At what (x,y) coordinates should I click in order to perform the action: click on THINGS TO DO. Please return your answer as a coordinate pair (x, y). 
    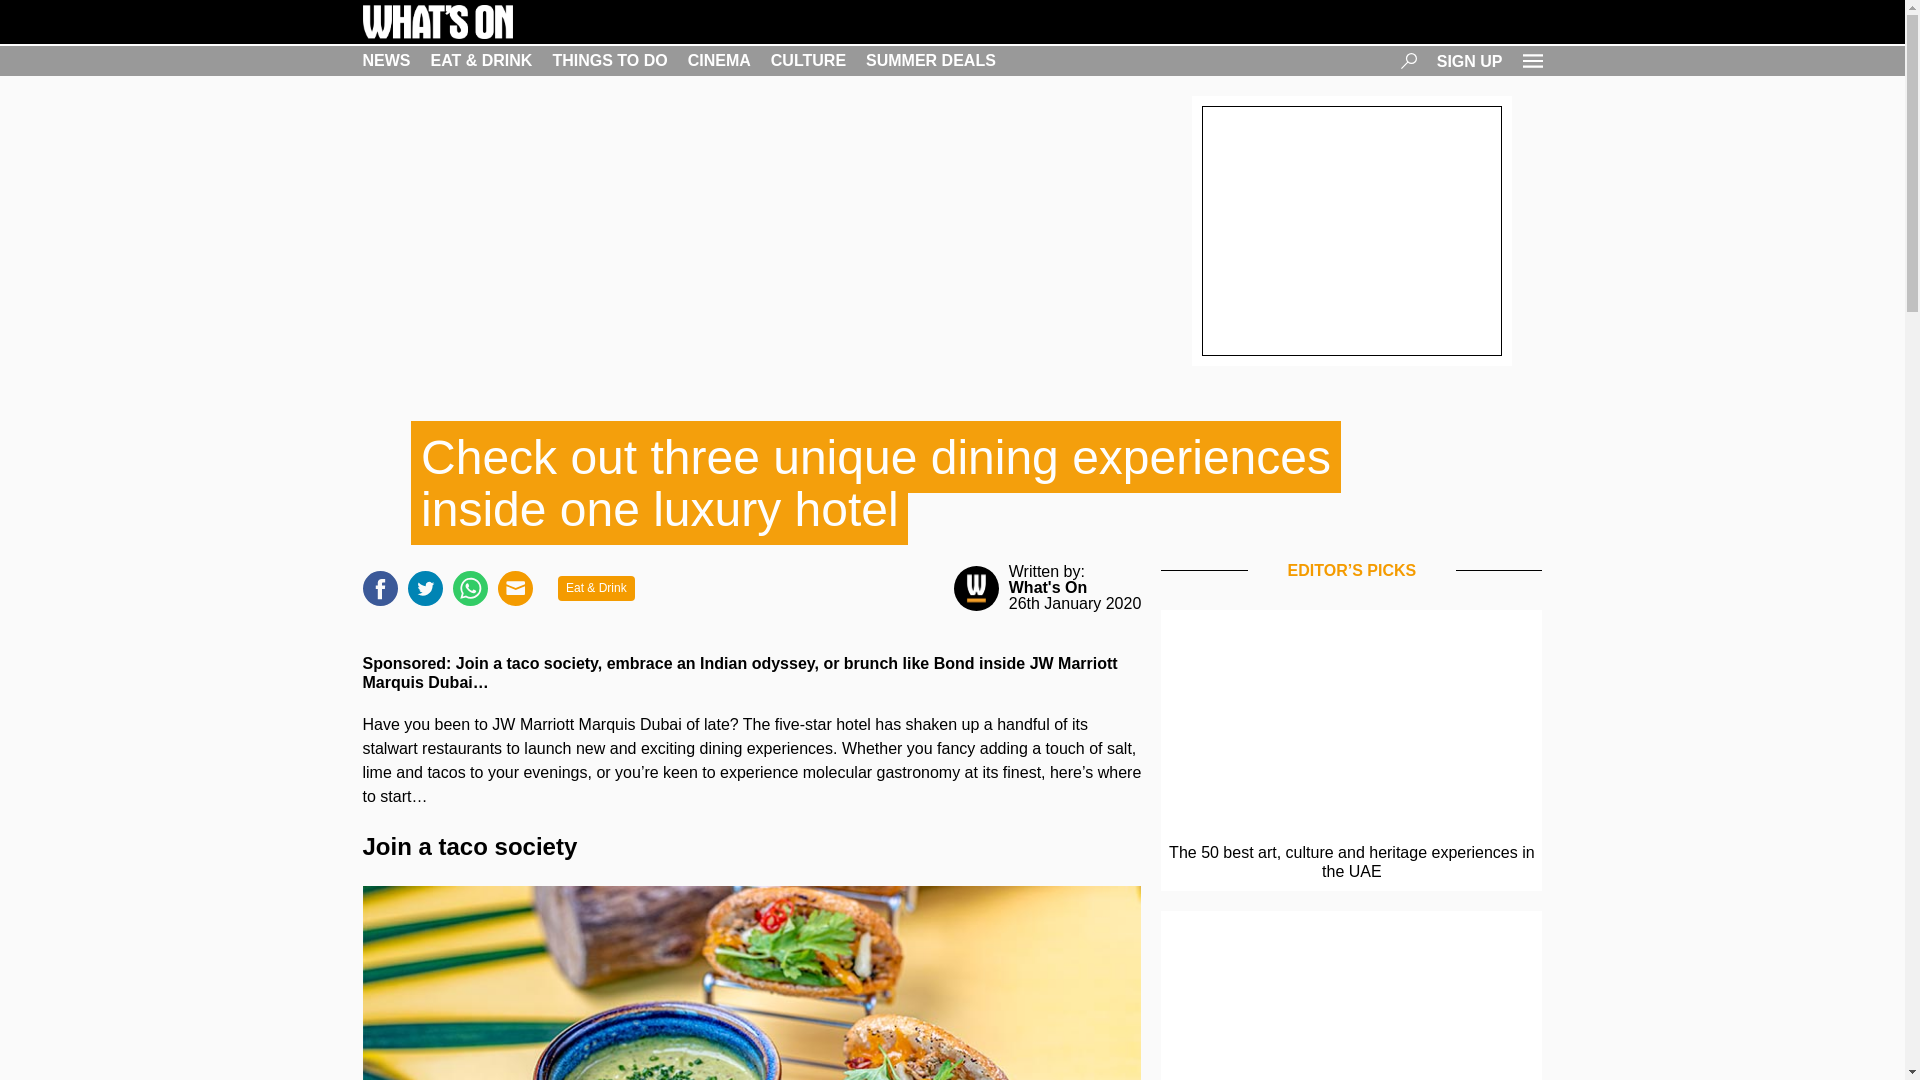
    Looking at the image, I should click on (609, 60).